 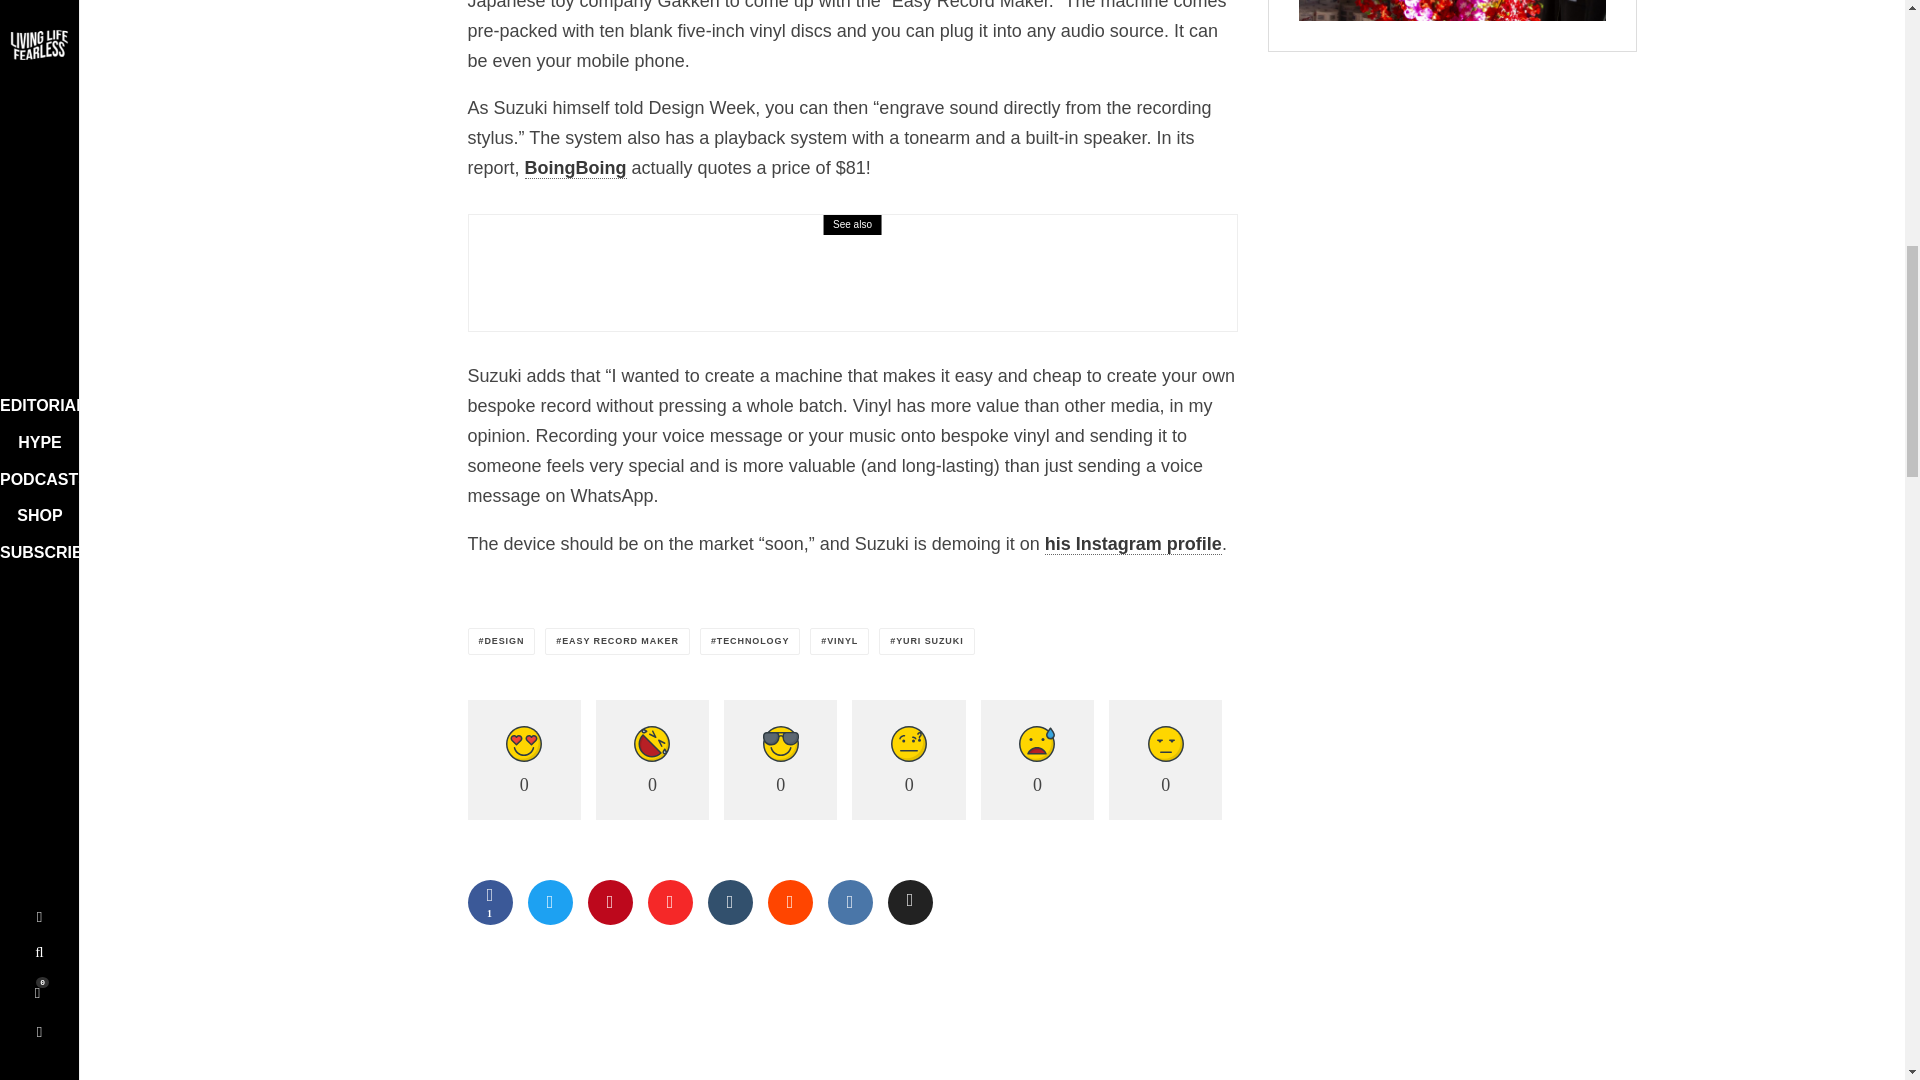 What do you see at coordinates (617, 640) in the screenshot?
I see `EASY RECORD MAKER` at bounding box center [617, 640].